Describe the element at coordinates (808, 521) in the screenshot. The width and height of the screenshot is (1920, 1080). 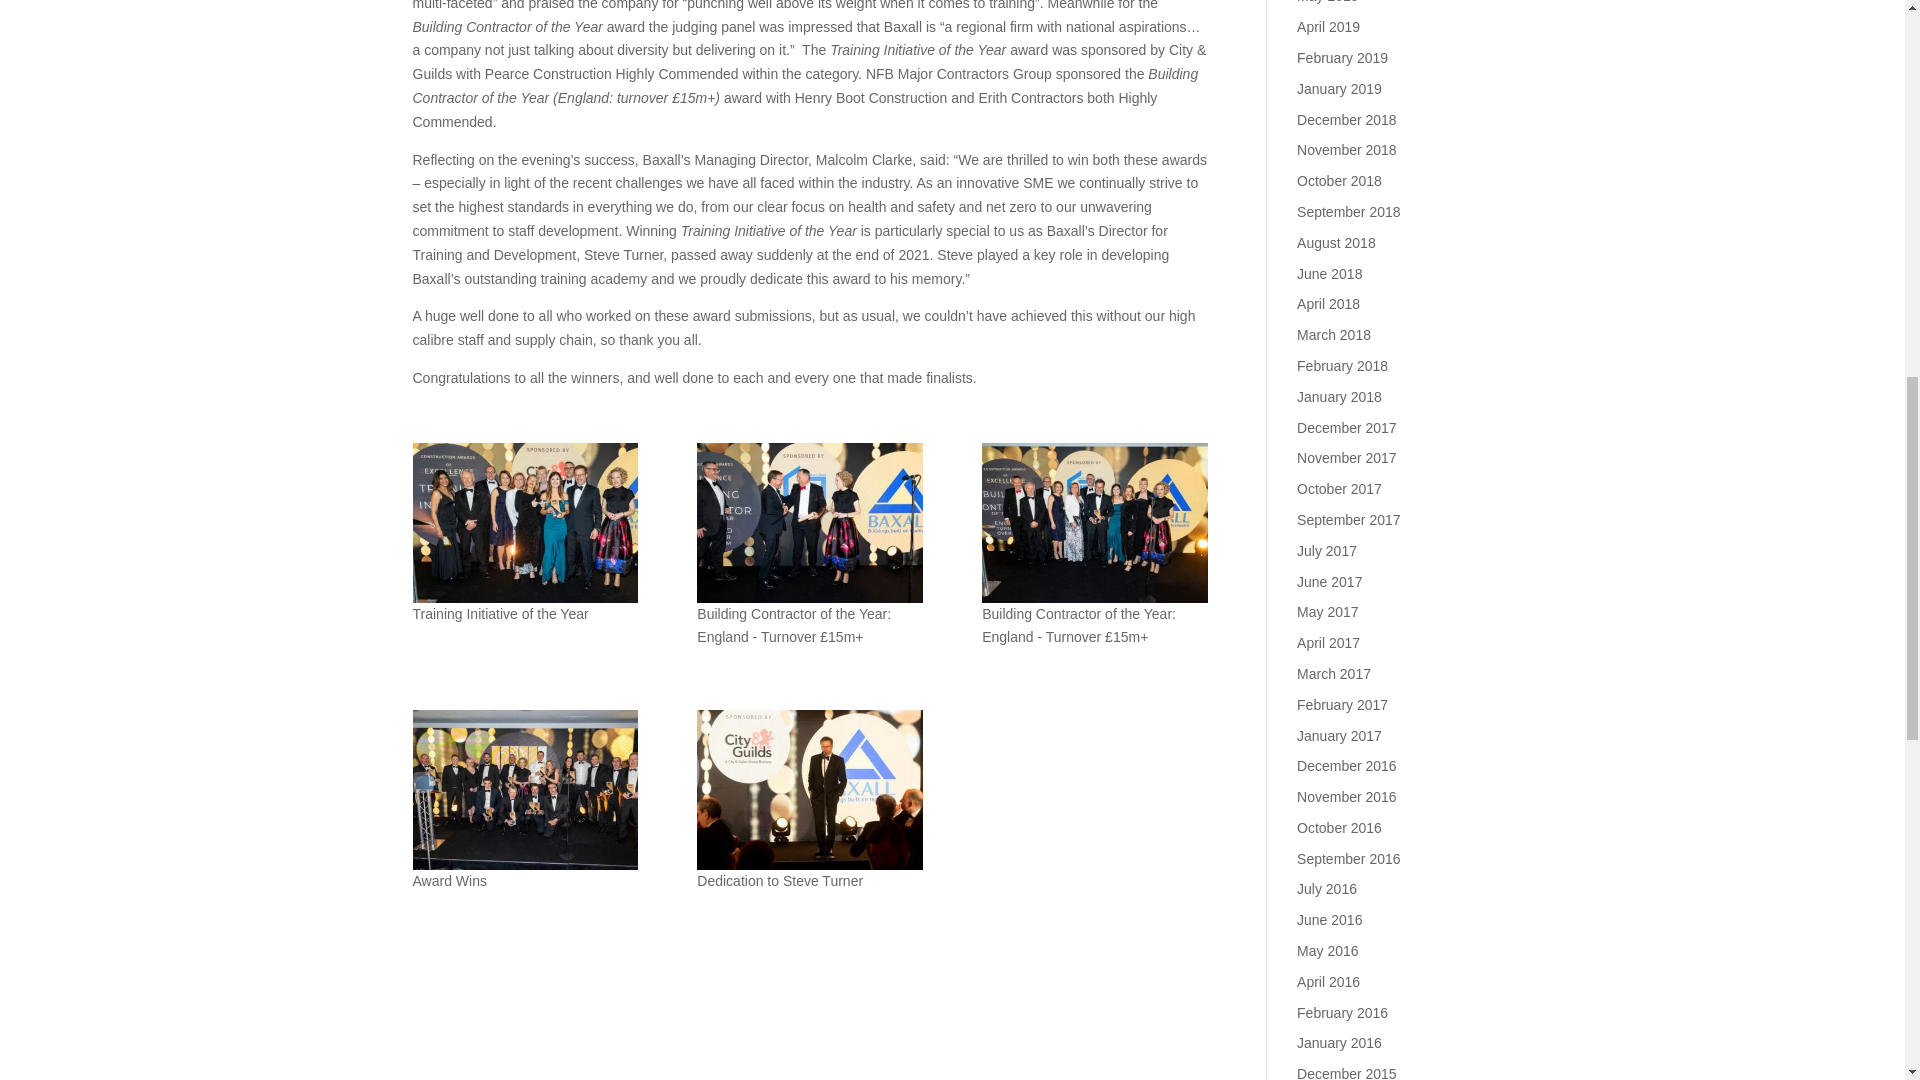
I see `PHT 070422 NFB 373` at that location.